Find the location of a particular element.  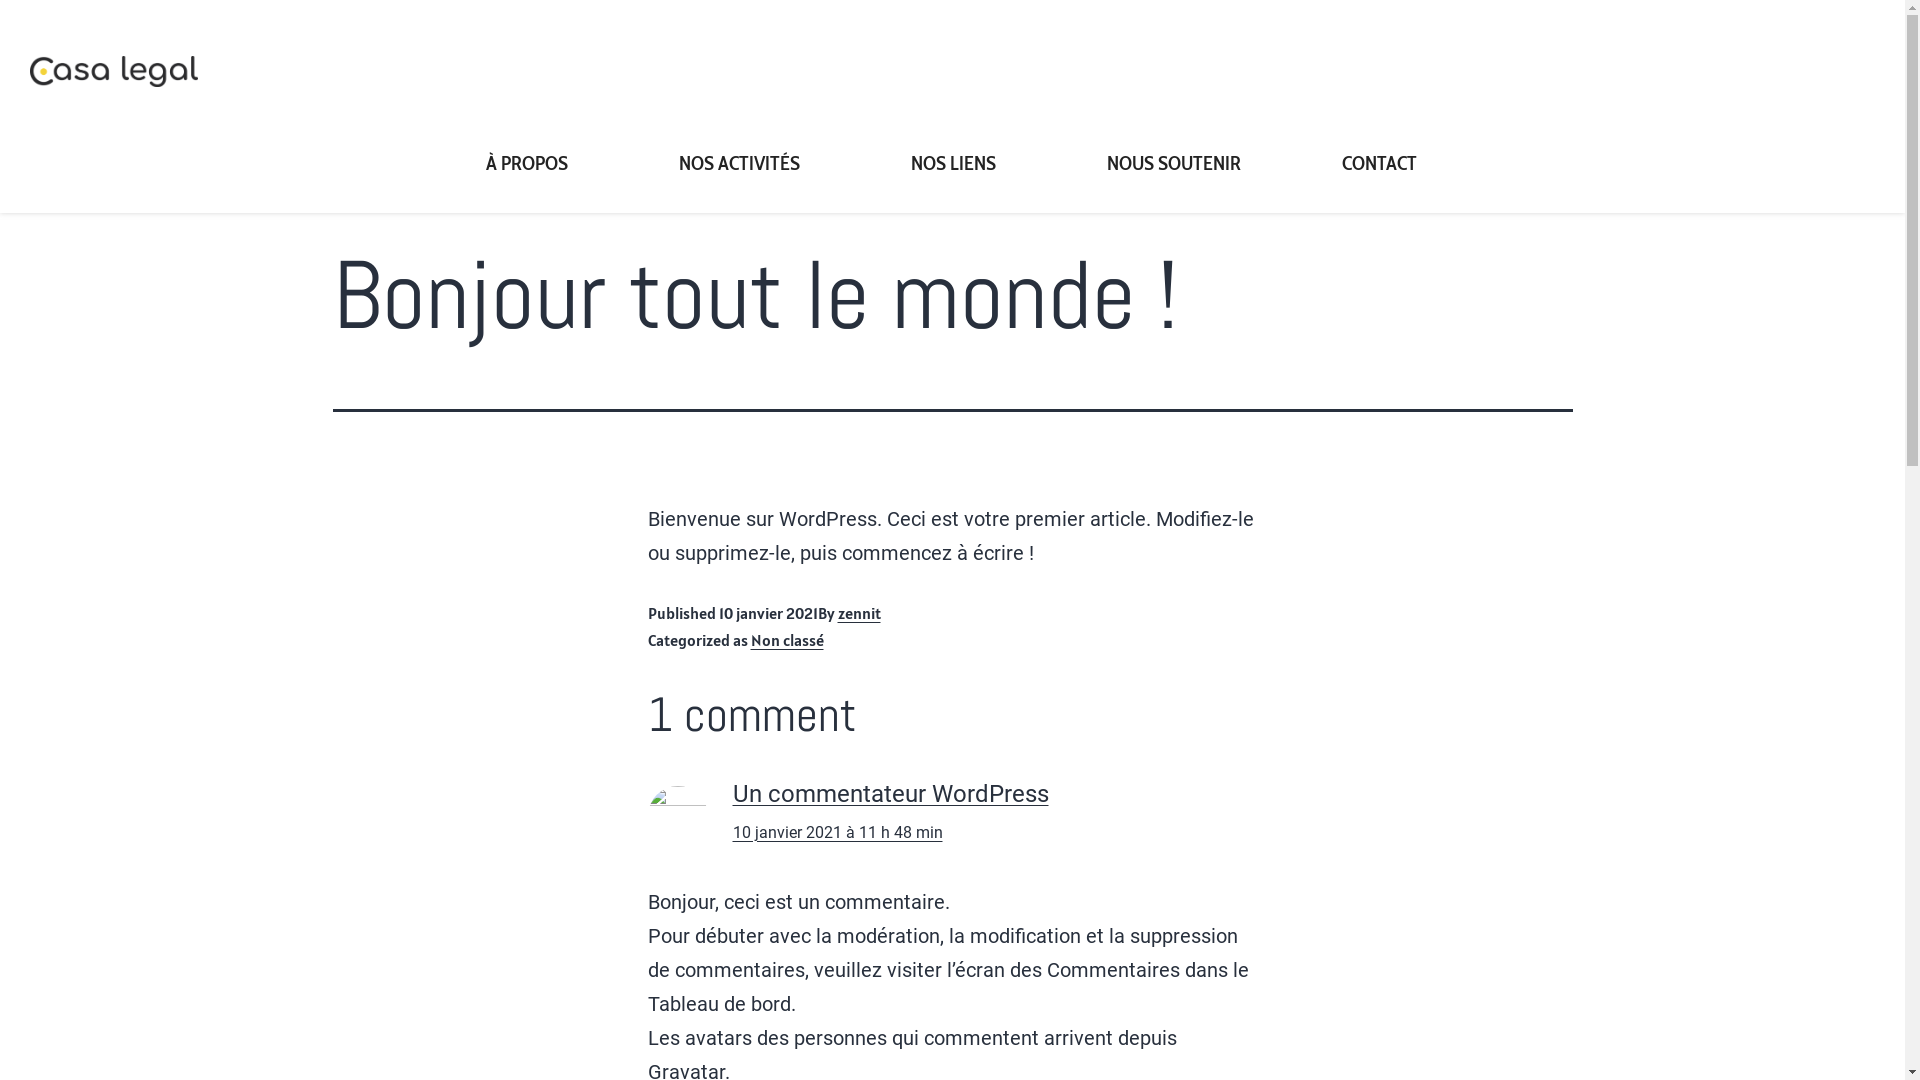

NOS LIENS is located at coordinates (958, 163).